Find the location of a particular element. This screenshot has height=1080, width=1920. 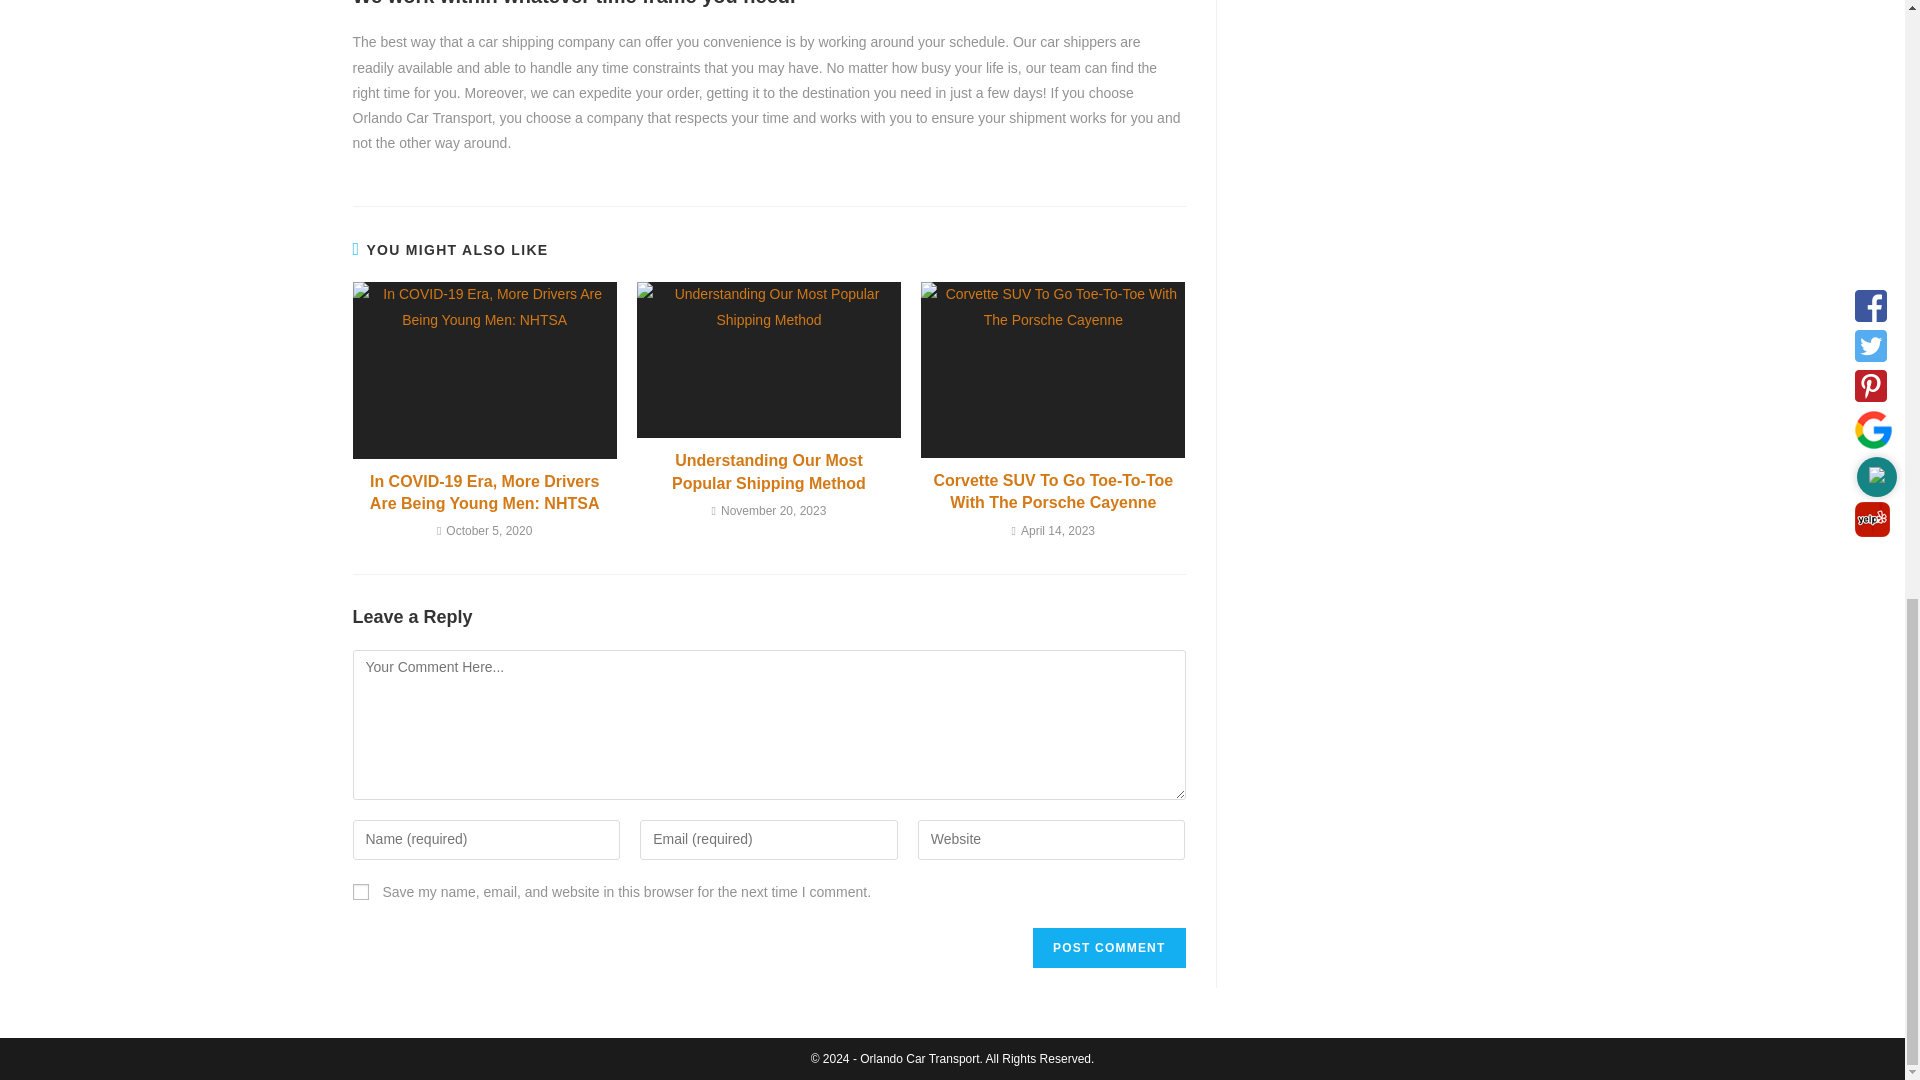

In COVID-19 Era, More Drivers Are Being Young Men: NHTSA is located at coordinates (484, 493).